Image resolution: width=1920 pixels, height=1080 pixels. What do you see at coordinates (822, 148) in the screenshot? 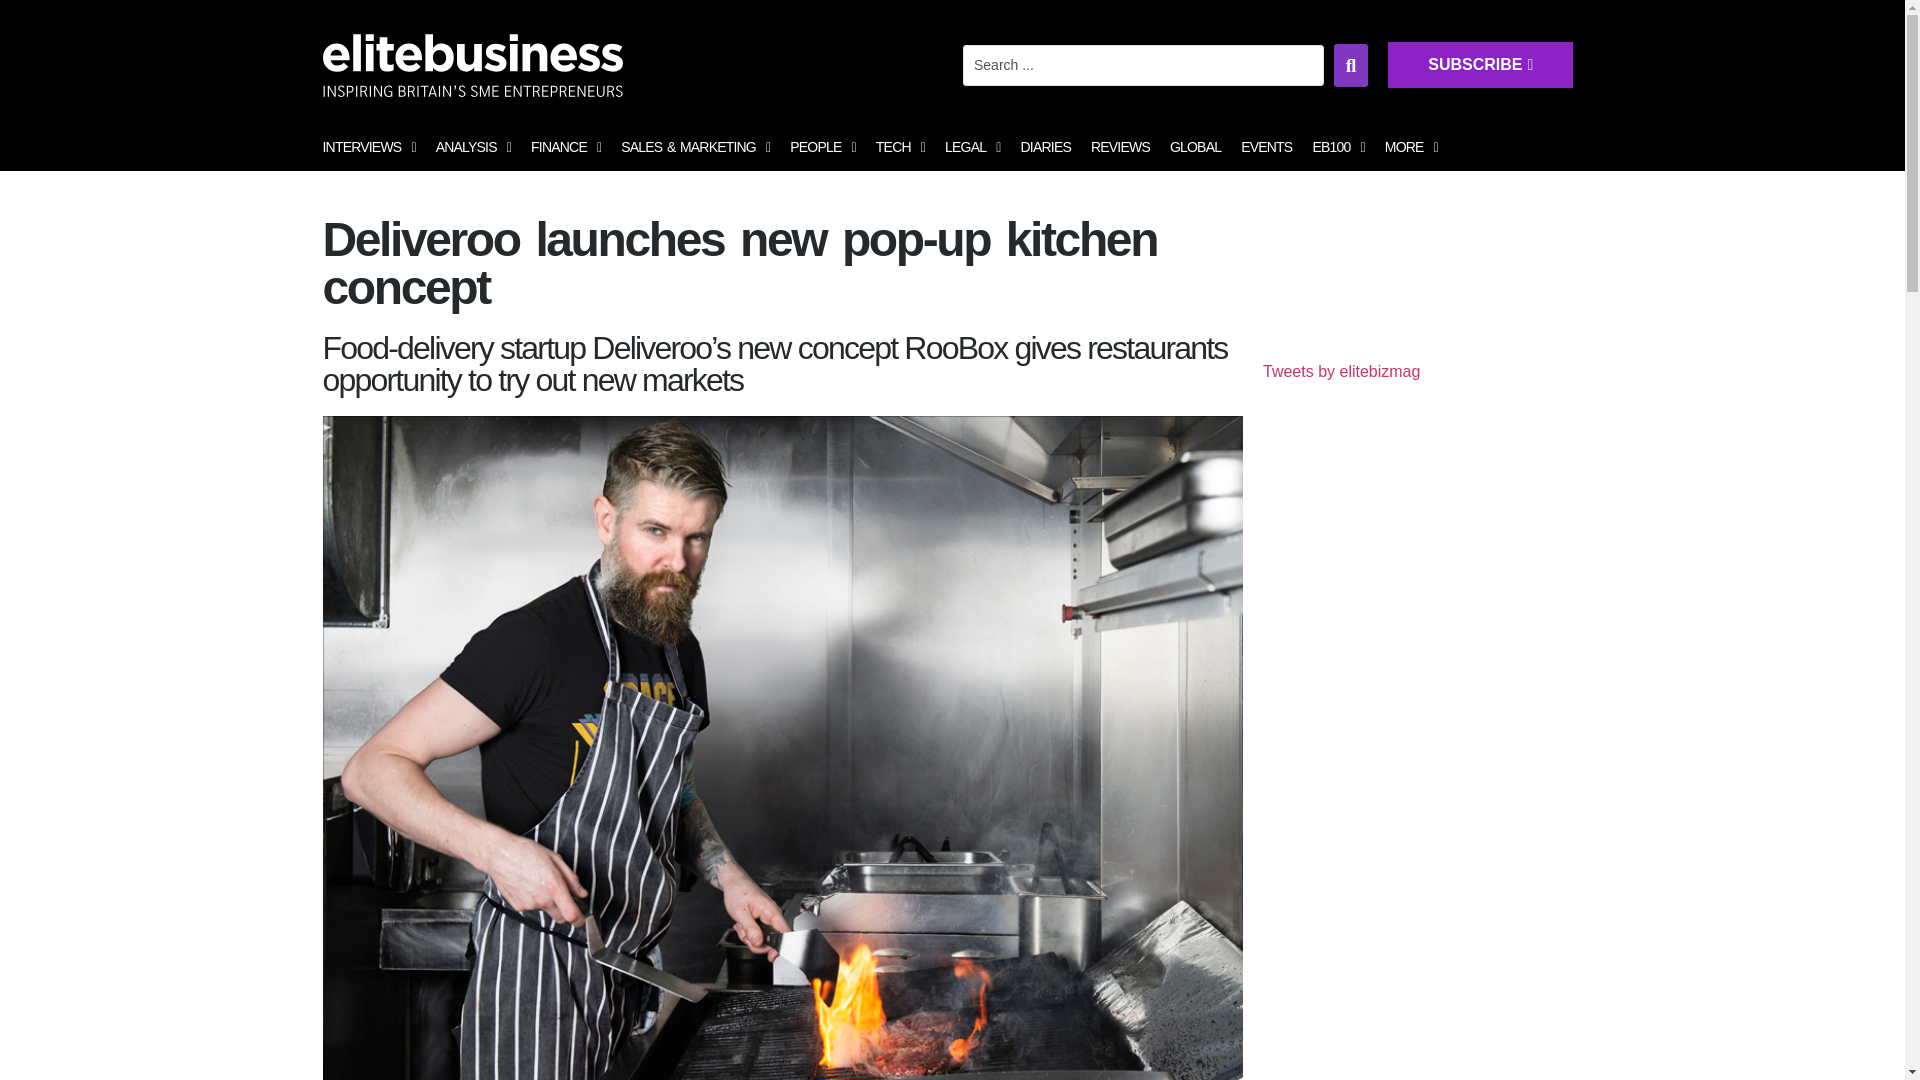
I see `PEOPLE` at bounding box center [822, 148].